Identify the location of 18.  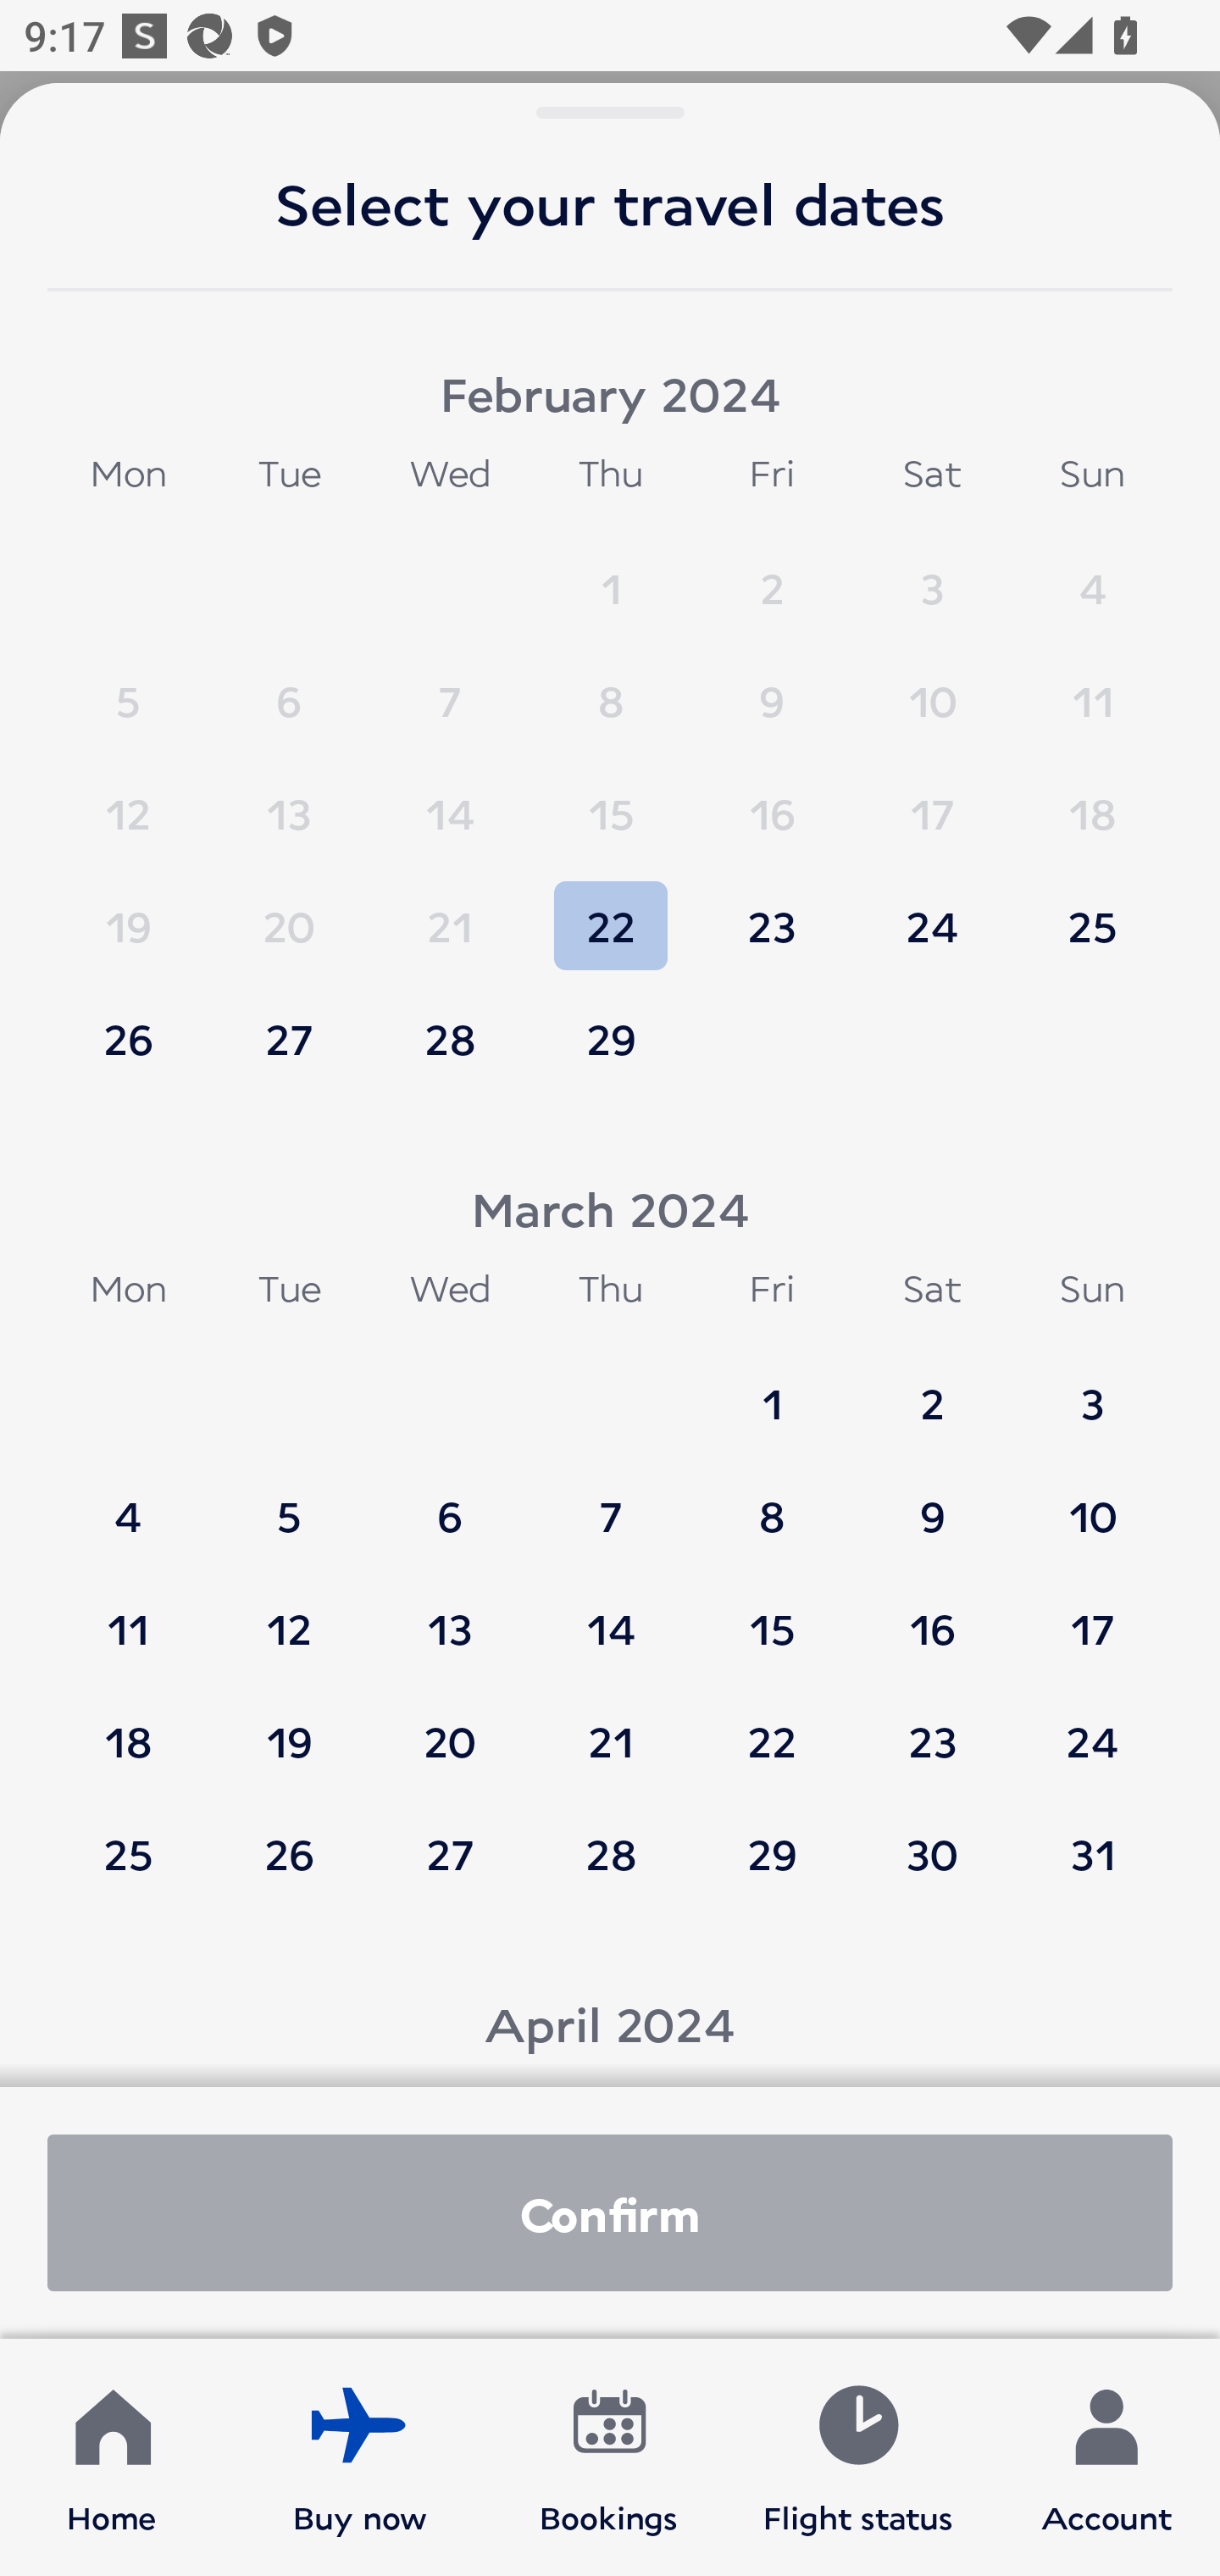
(1092, 798).